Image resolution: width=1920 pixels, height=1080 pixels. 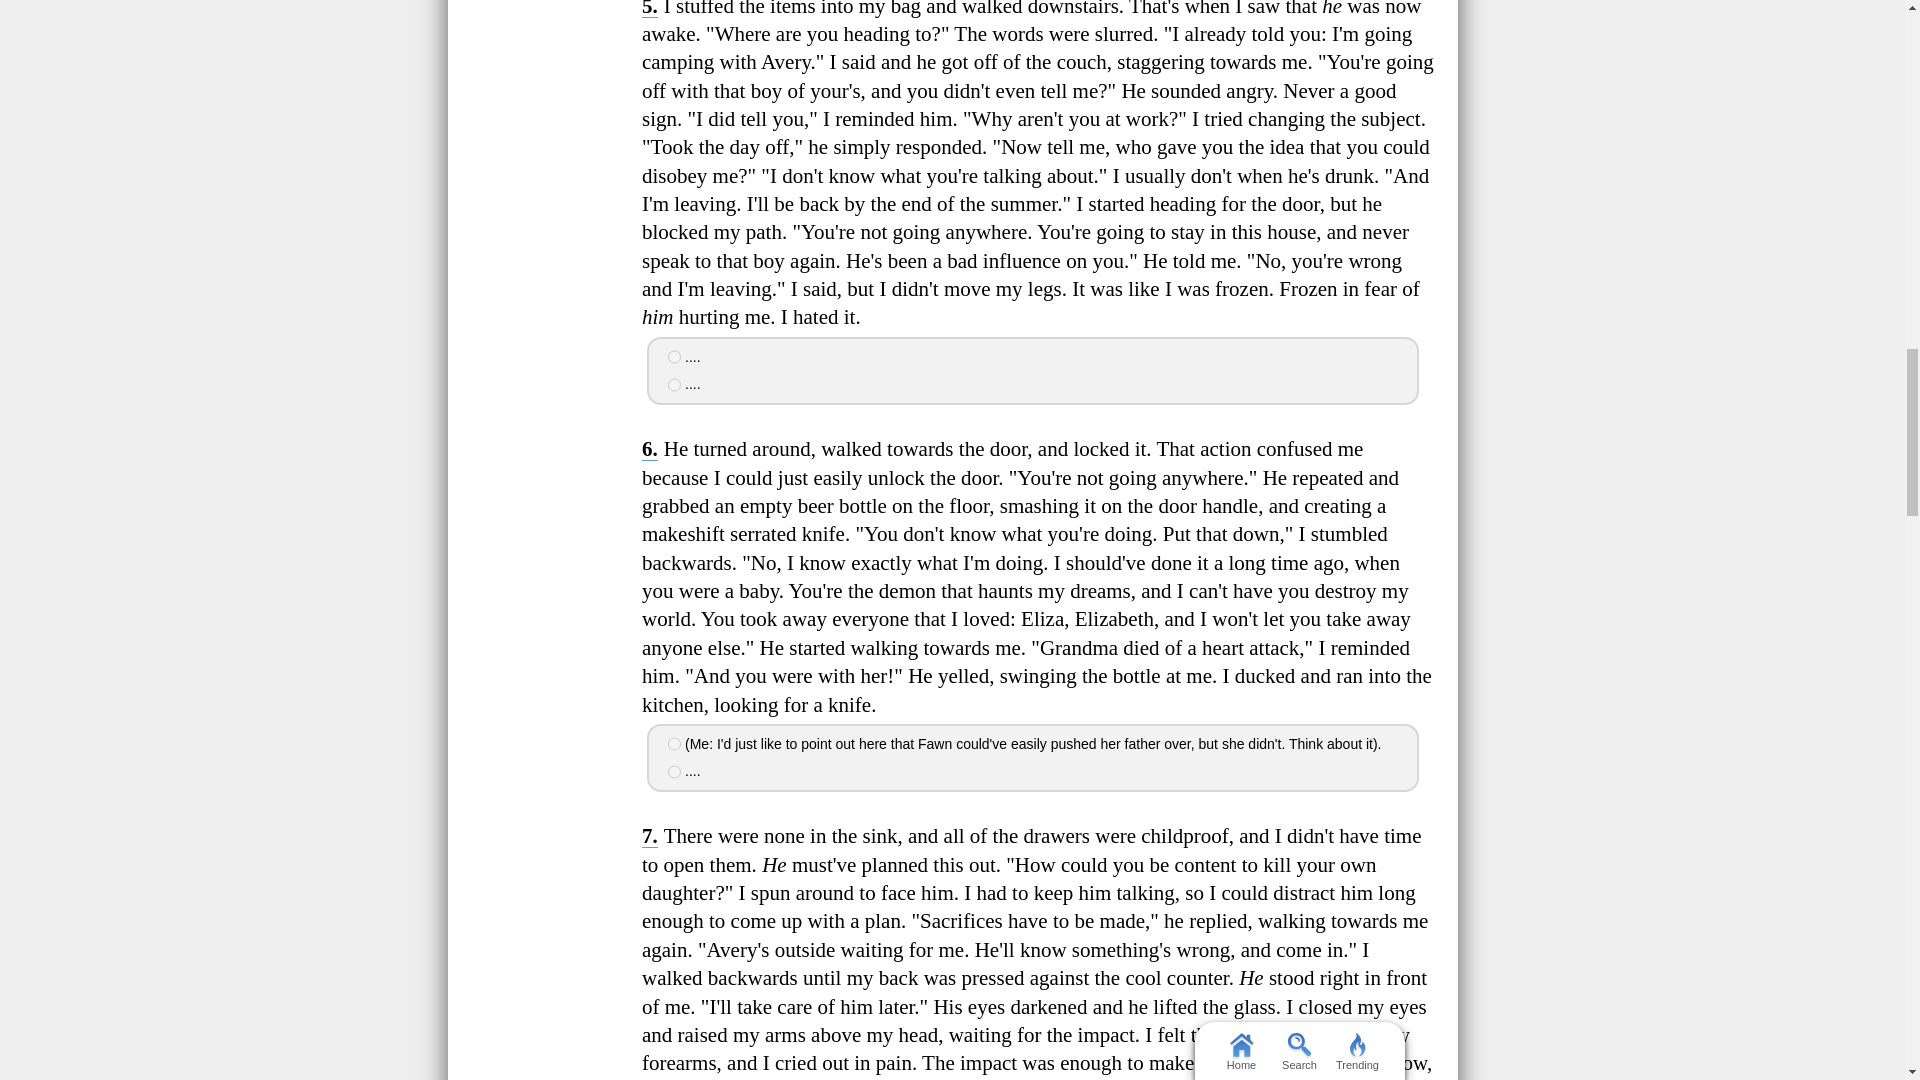 What do you see at coordinates (674, 385) in the screenshot?
I see `2` at bounding box center [674, 385].